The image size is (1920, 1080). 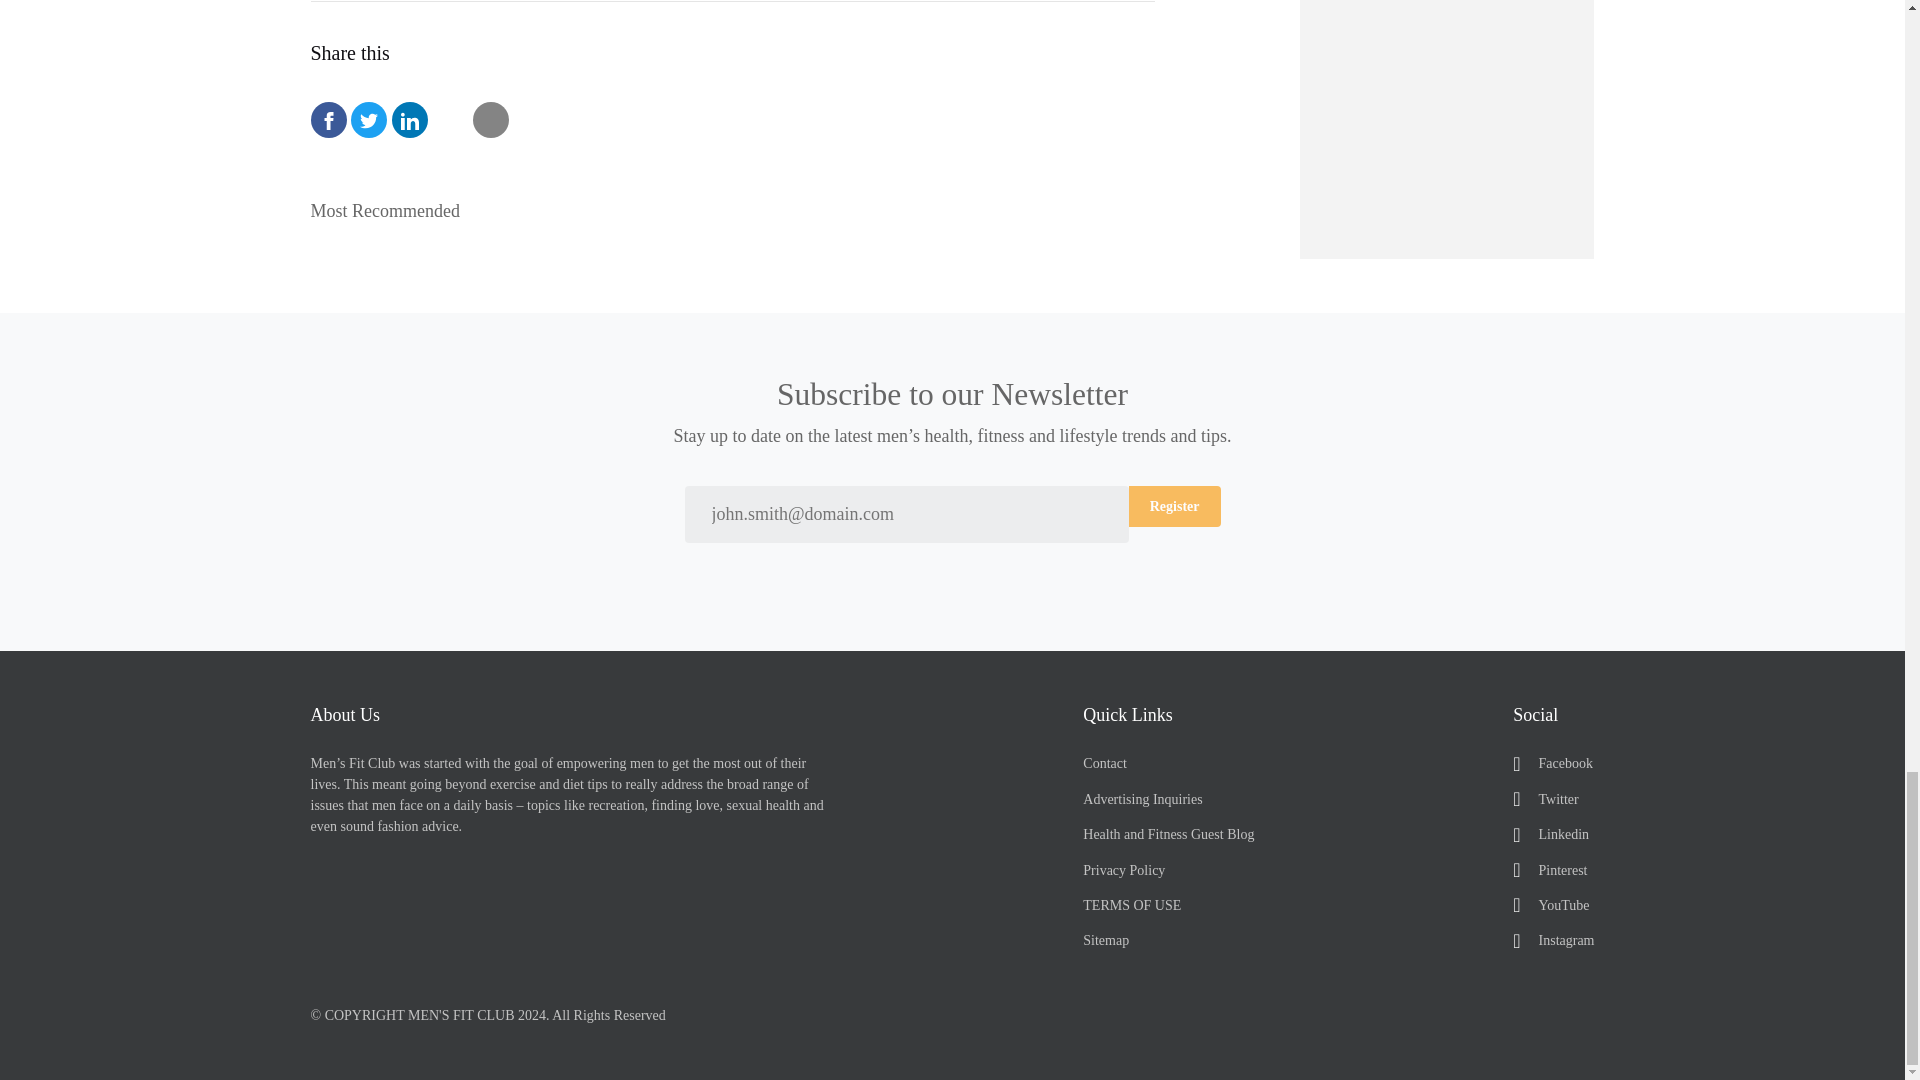 What do you see at coordinates (1168, 870) in the screenshot?
I see `Privacy Policy` at bounding box center [1168, 870].